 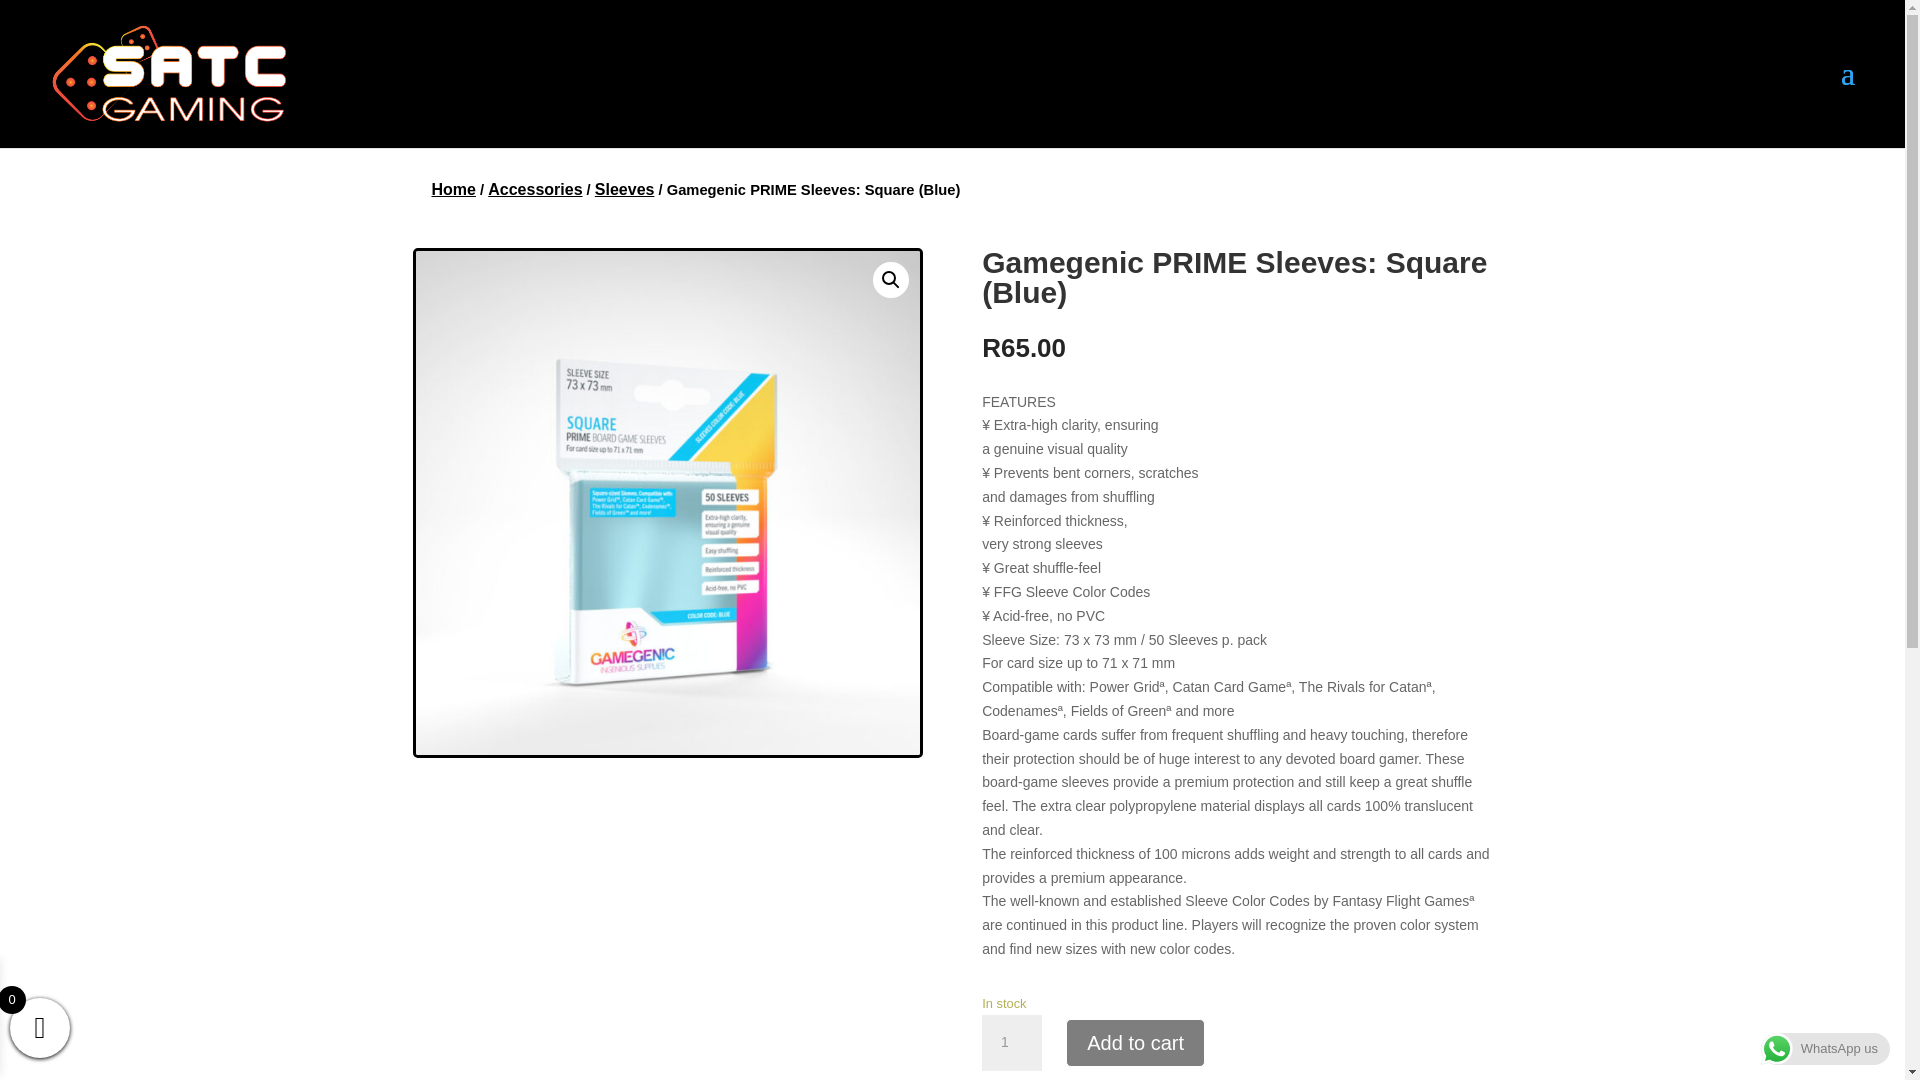 What do you see at coordinates (1135, 1043) in the screenshot?
I see `Add to cart` at bounding box center [1135, 1043].